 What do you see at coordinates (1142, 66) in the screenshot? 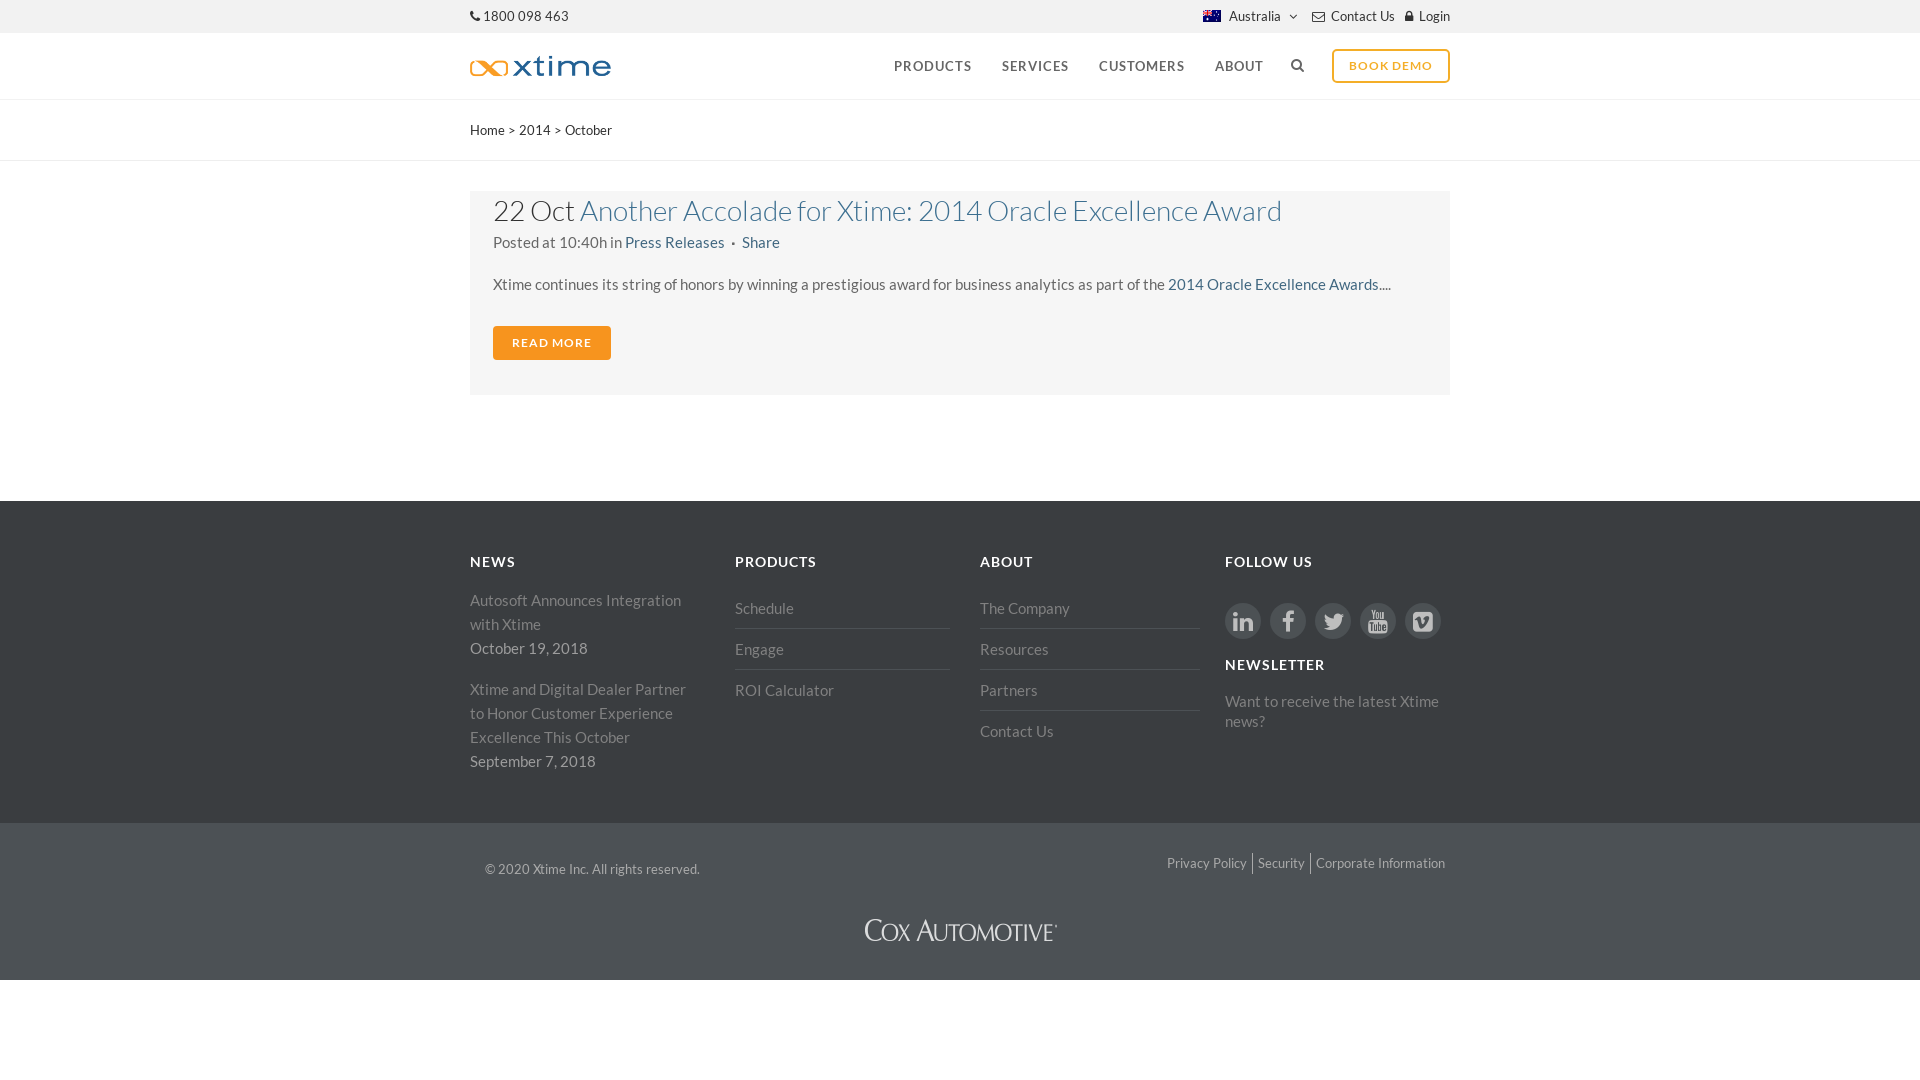
I see `CUSTOMERS` at bounding box center [1142, 66].